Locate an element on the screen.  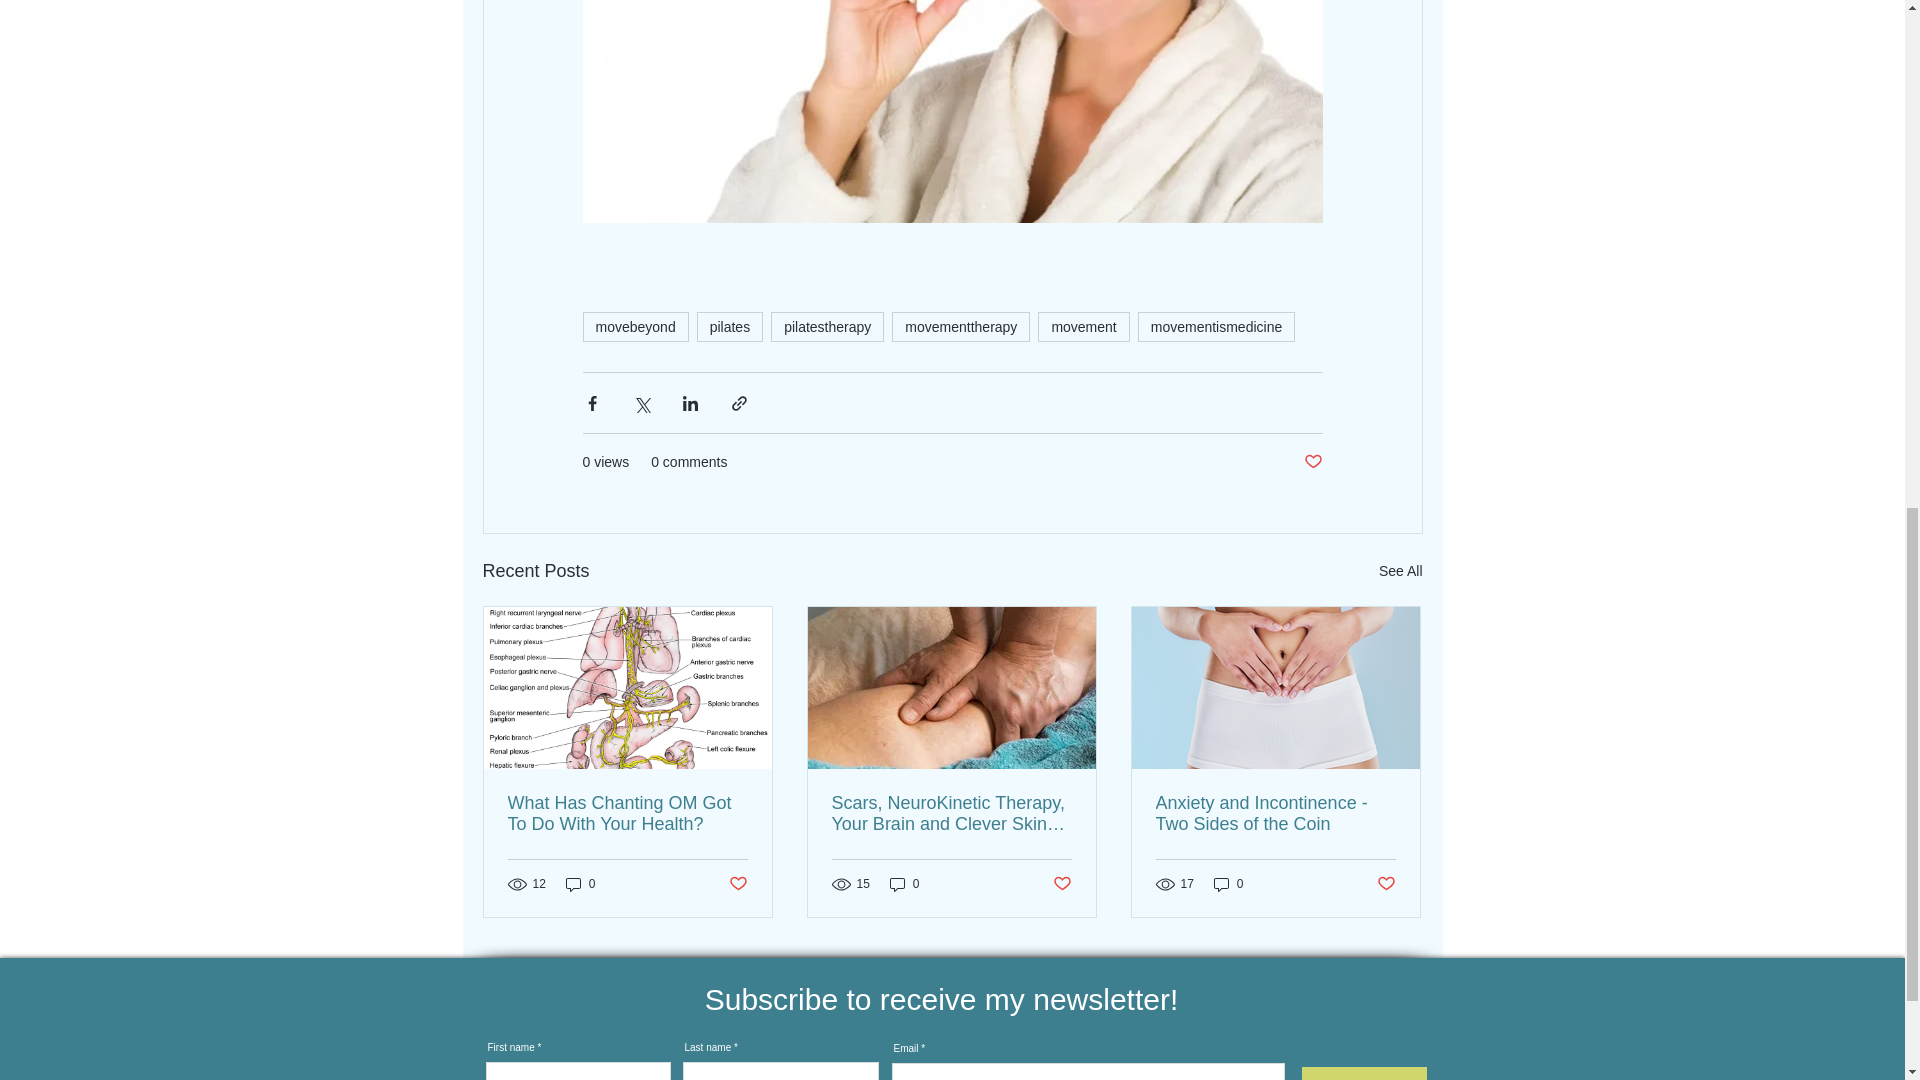
movementtherapy is located at coordinates (960, 327).